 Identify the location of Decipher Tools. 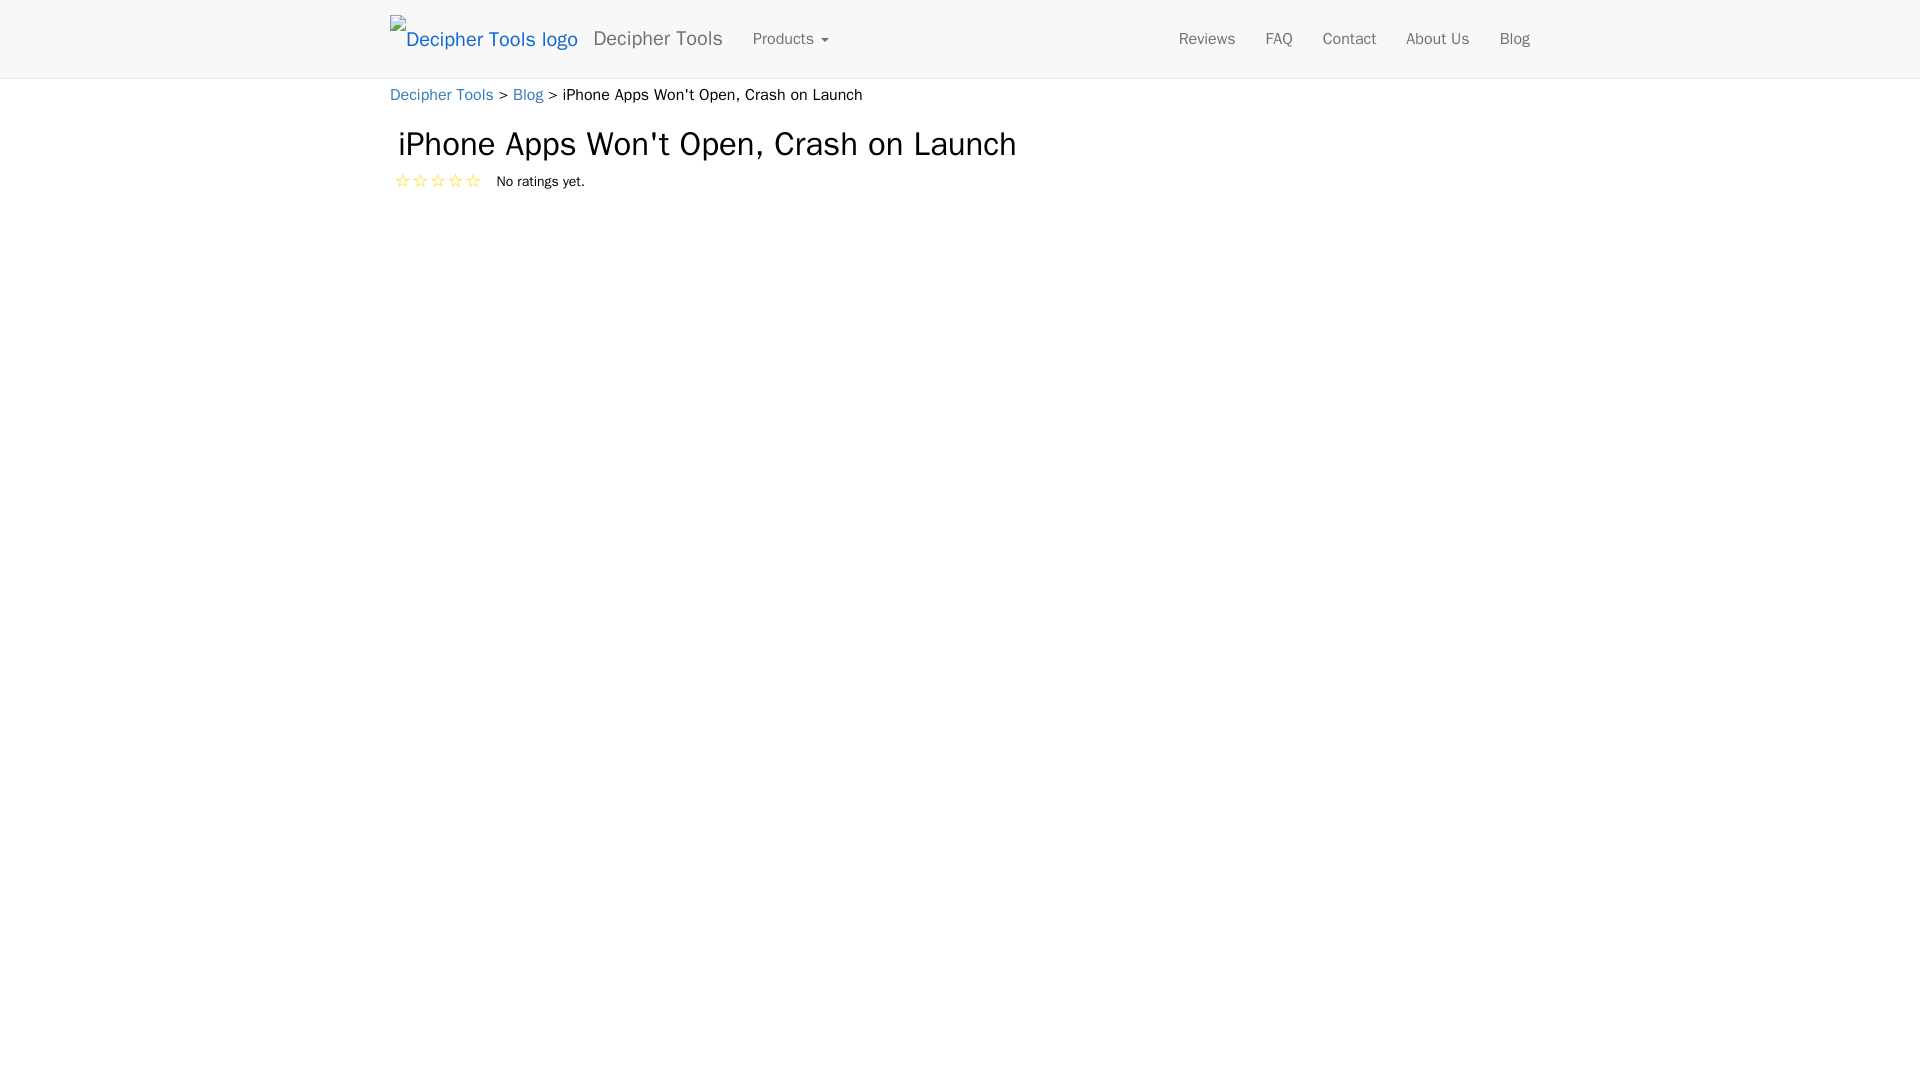
(657, 24).